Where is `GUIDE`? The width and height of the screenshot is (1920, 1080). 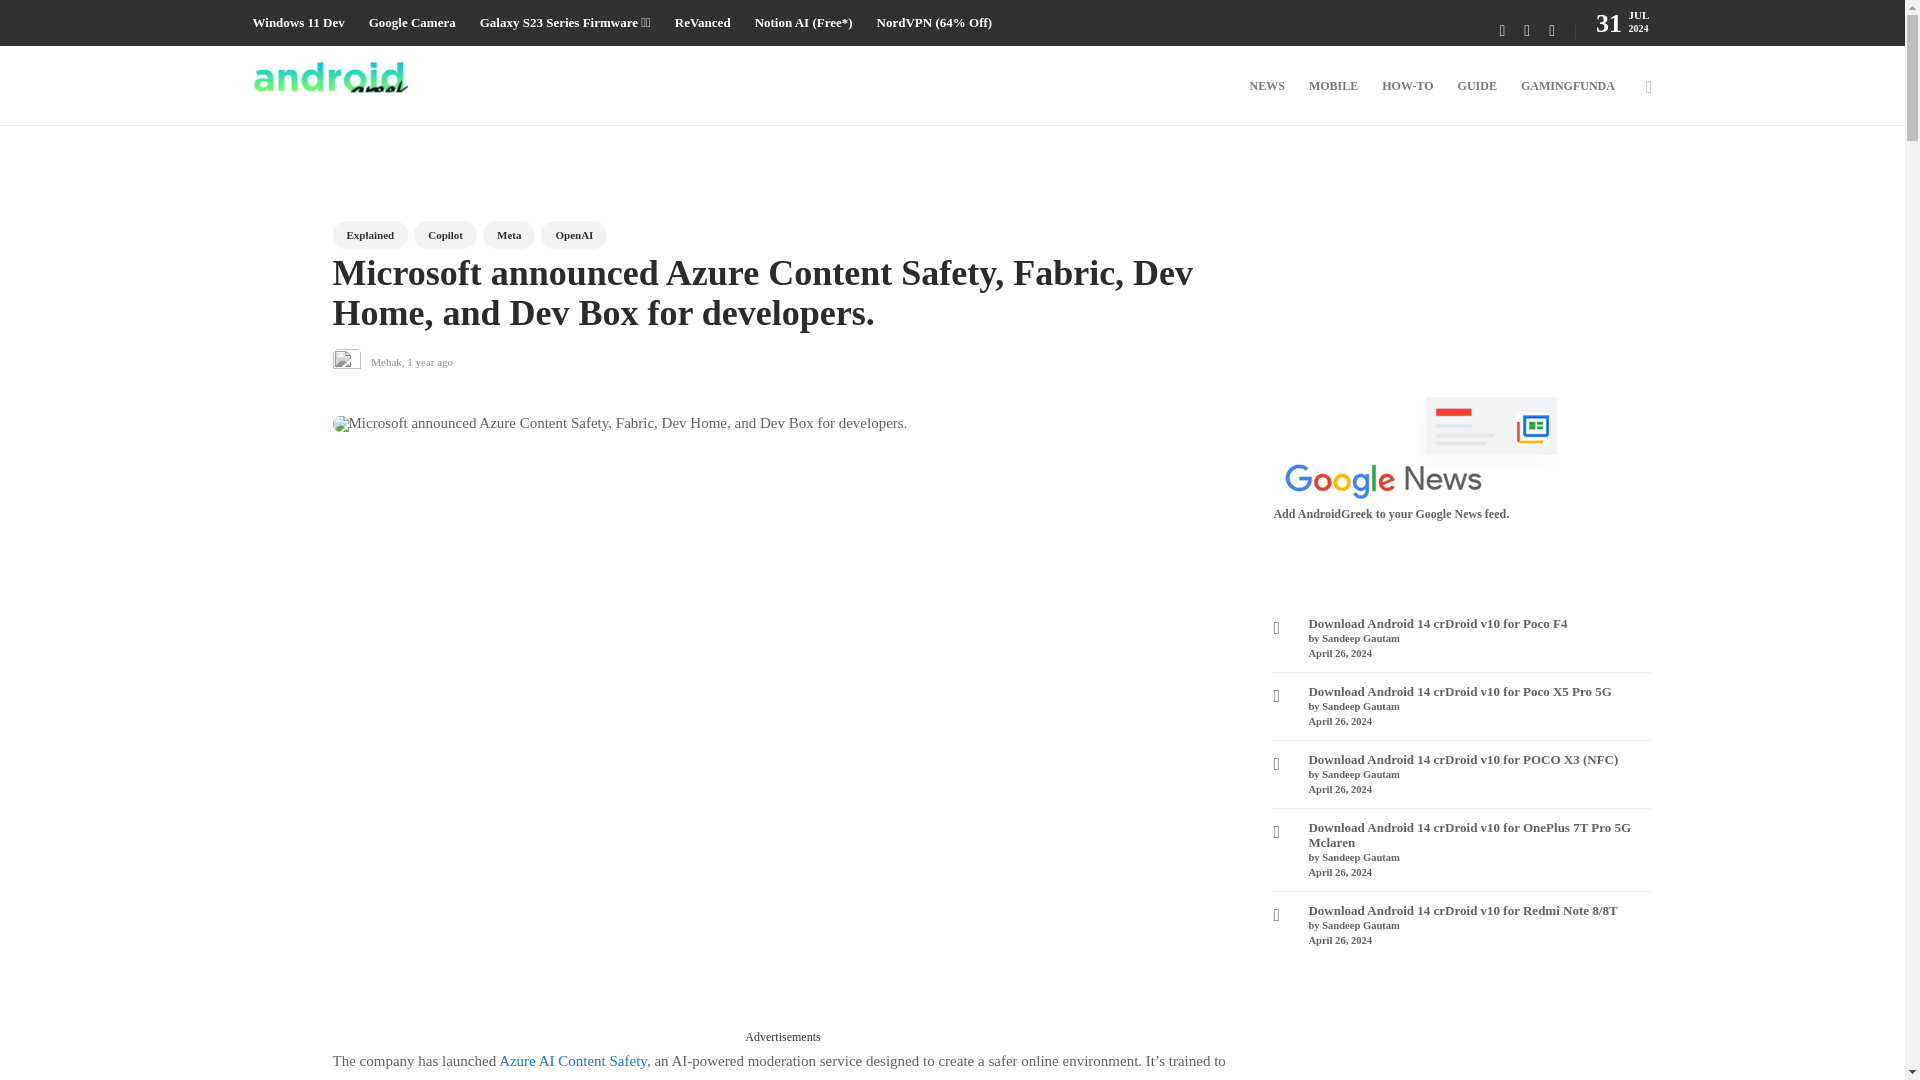
GUIDE is located at coordinates (1477, 86).